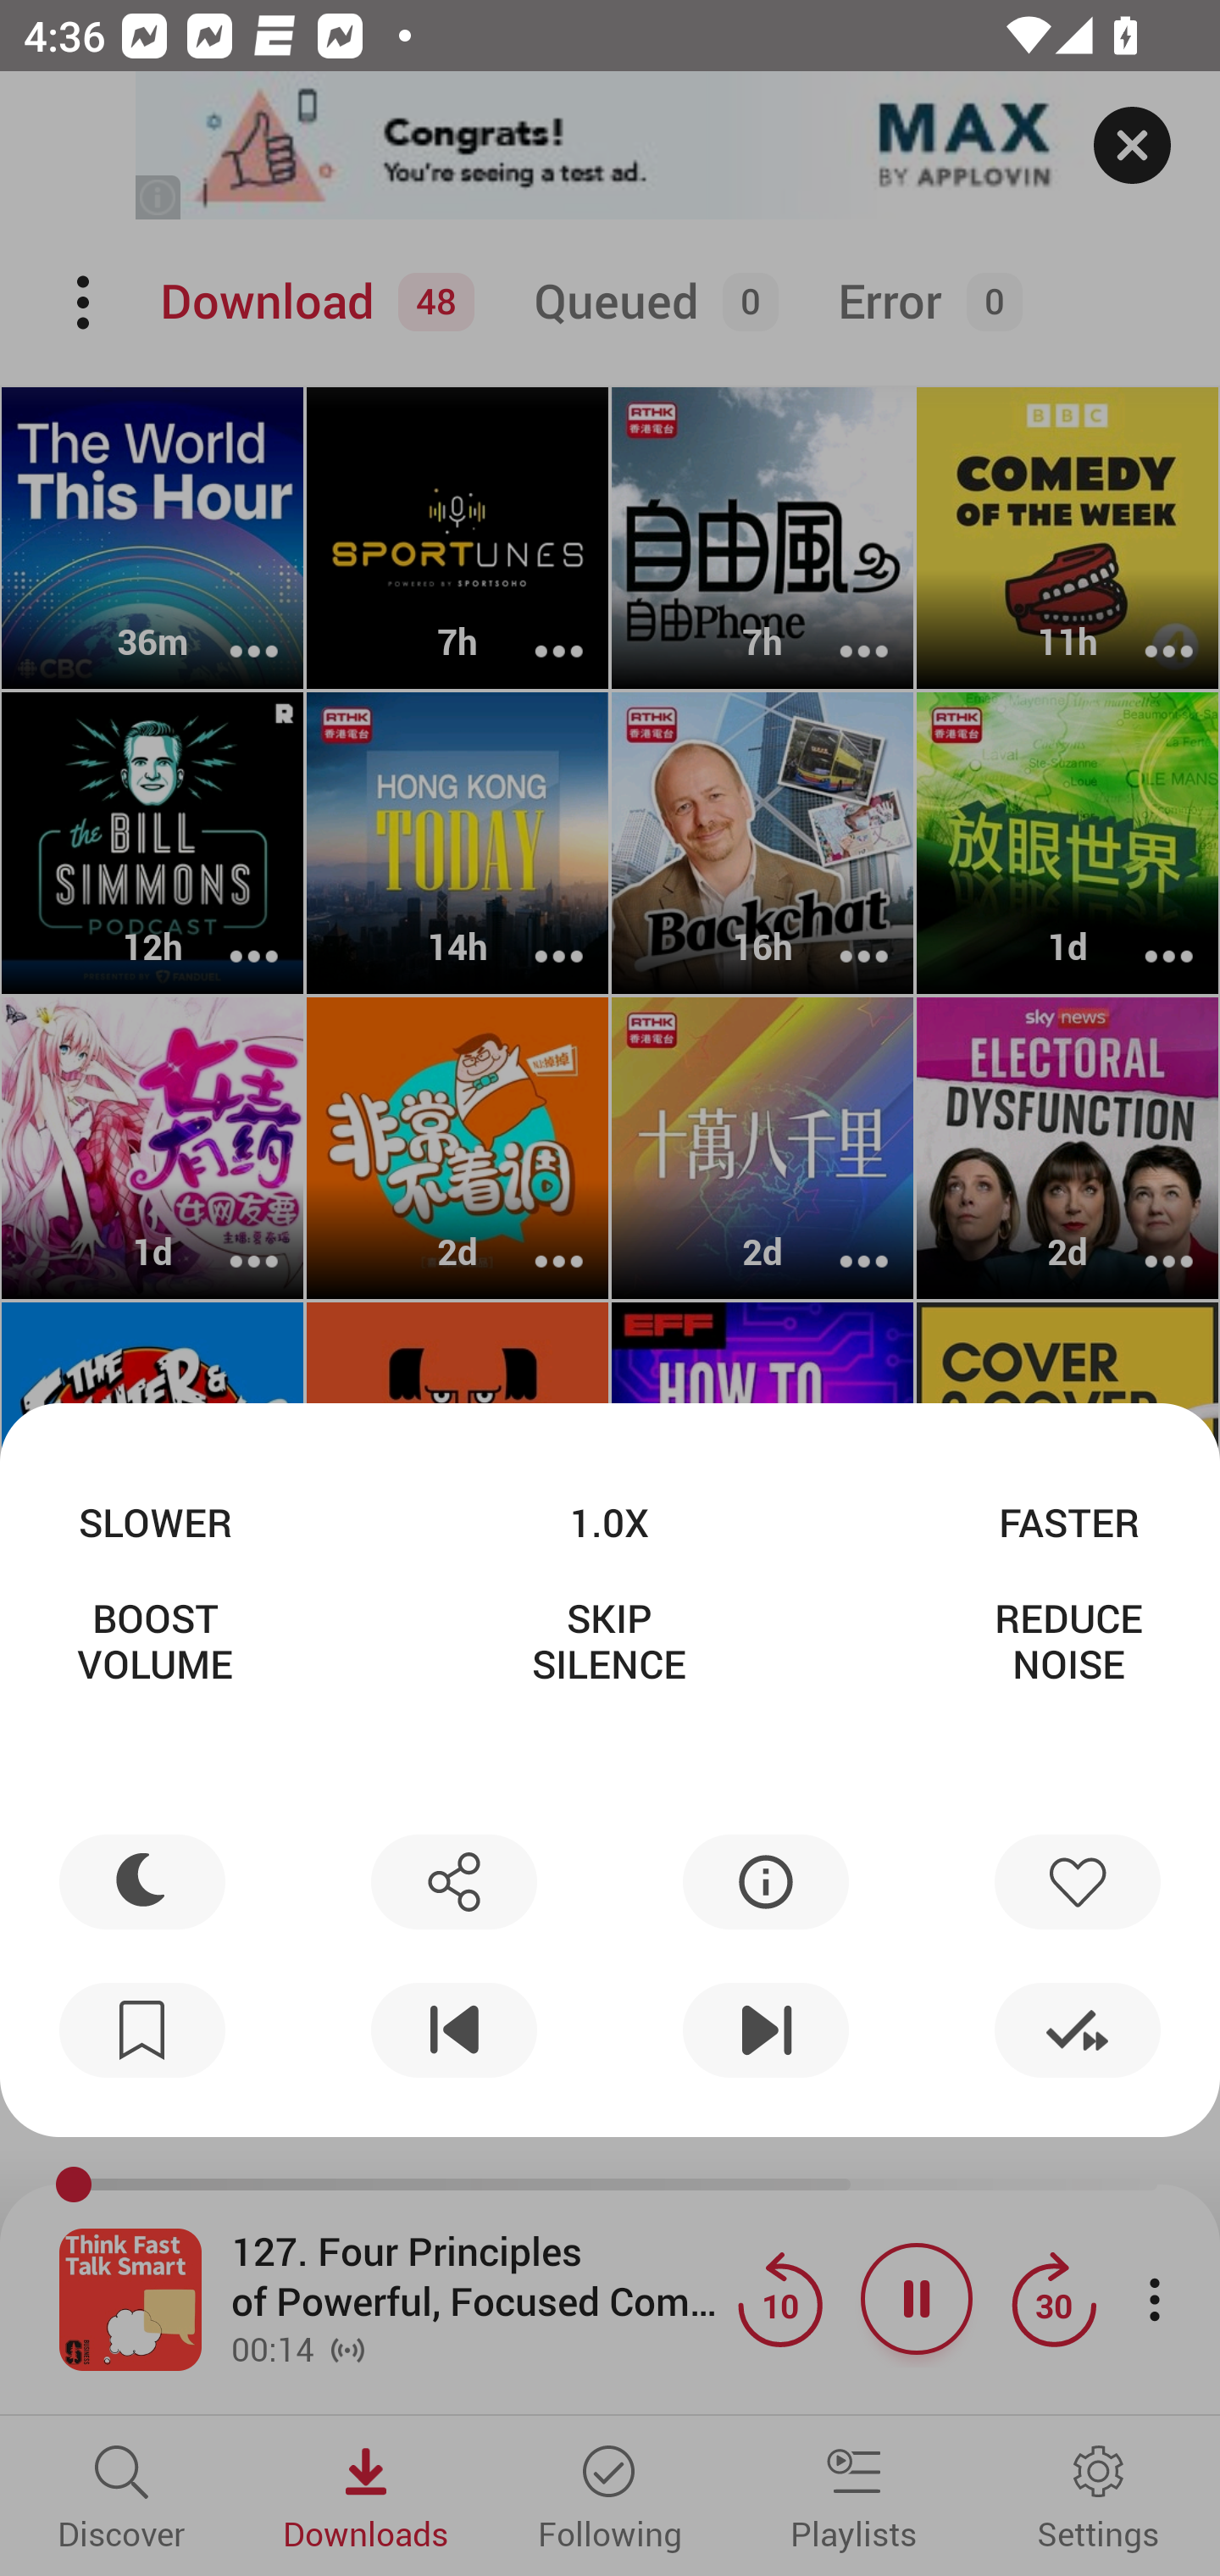  I want to click on Mark played and next, so click(1077, 2030).